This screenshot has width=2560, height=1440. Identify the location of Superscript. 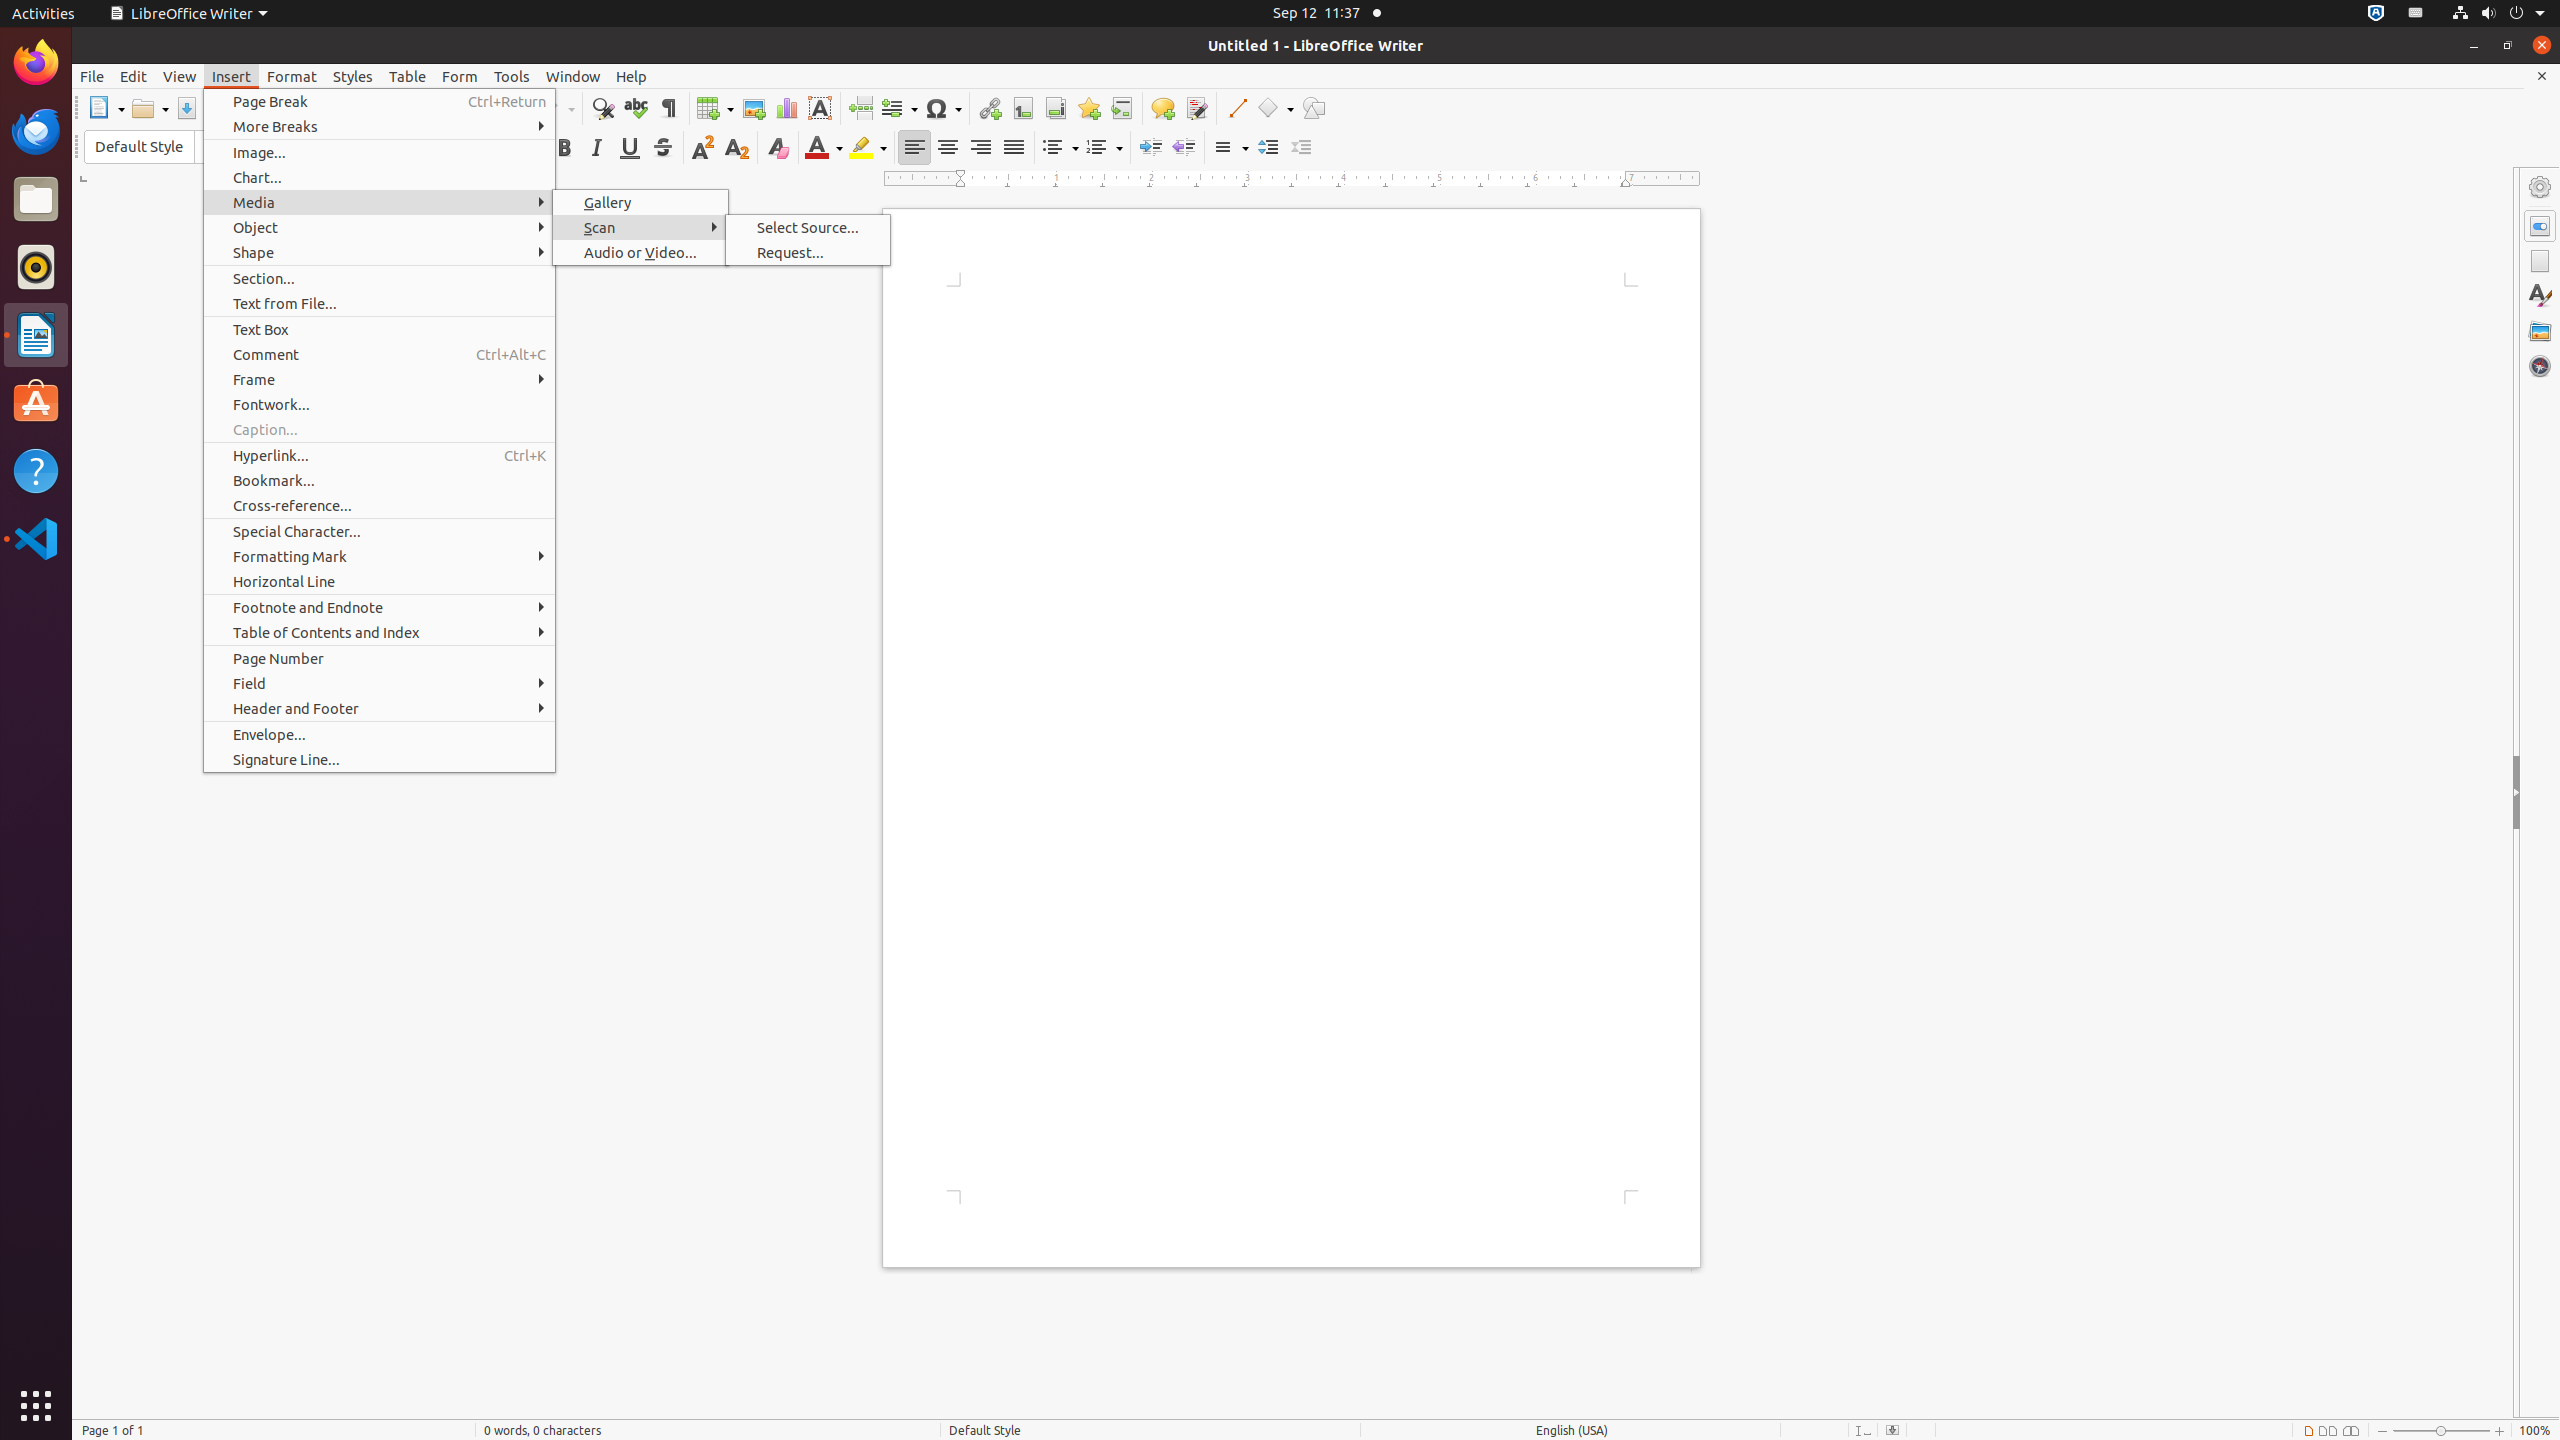
(704, 148).